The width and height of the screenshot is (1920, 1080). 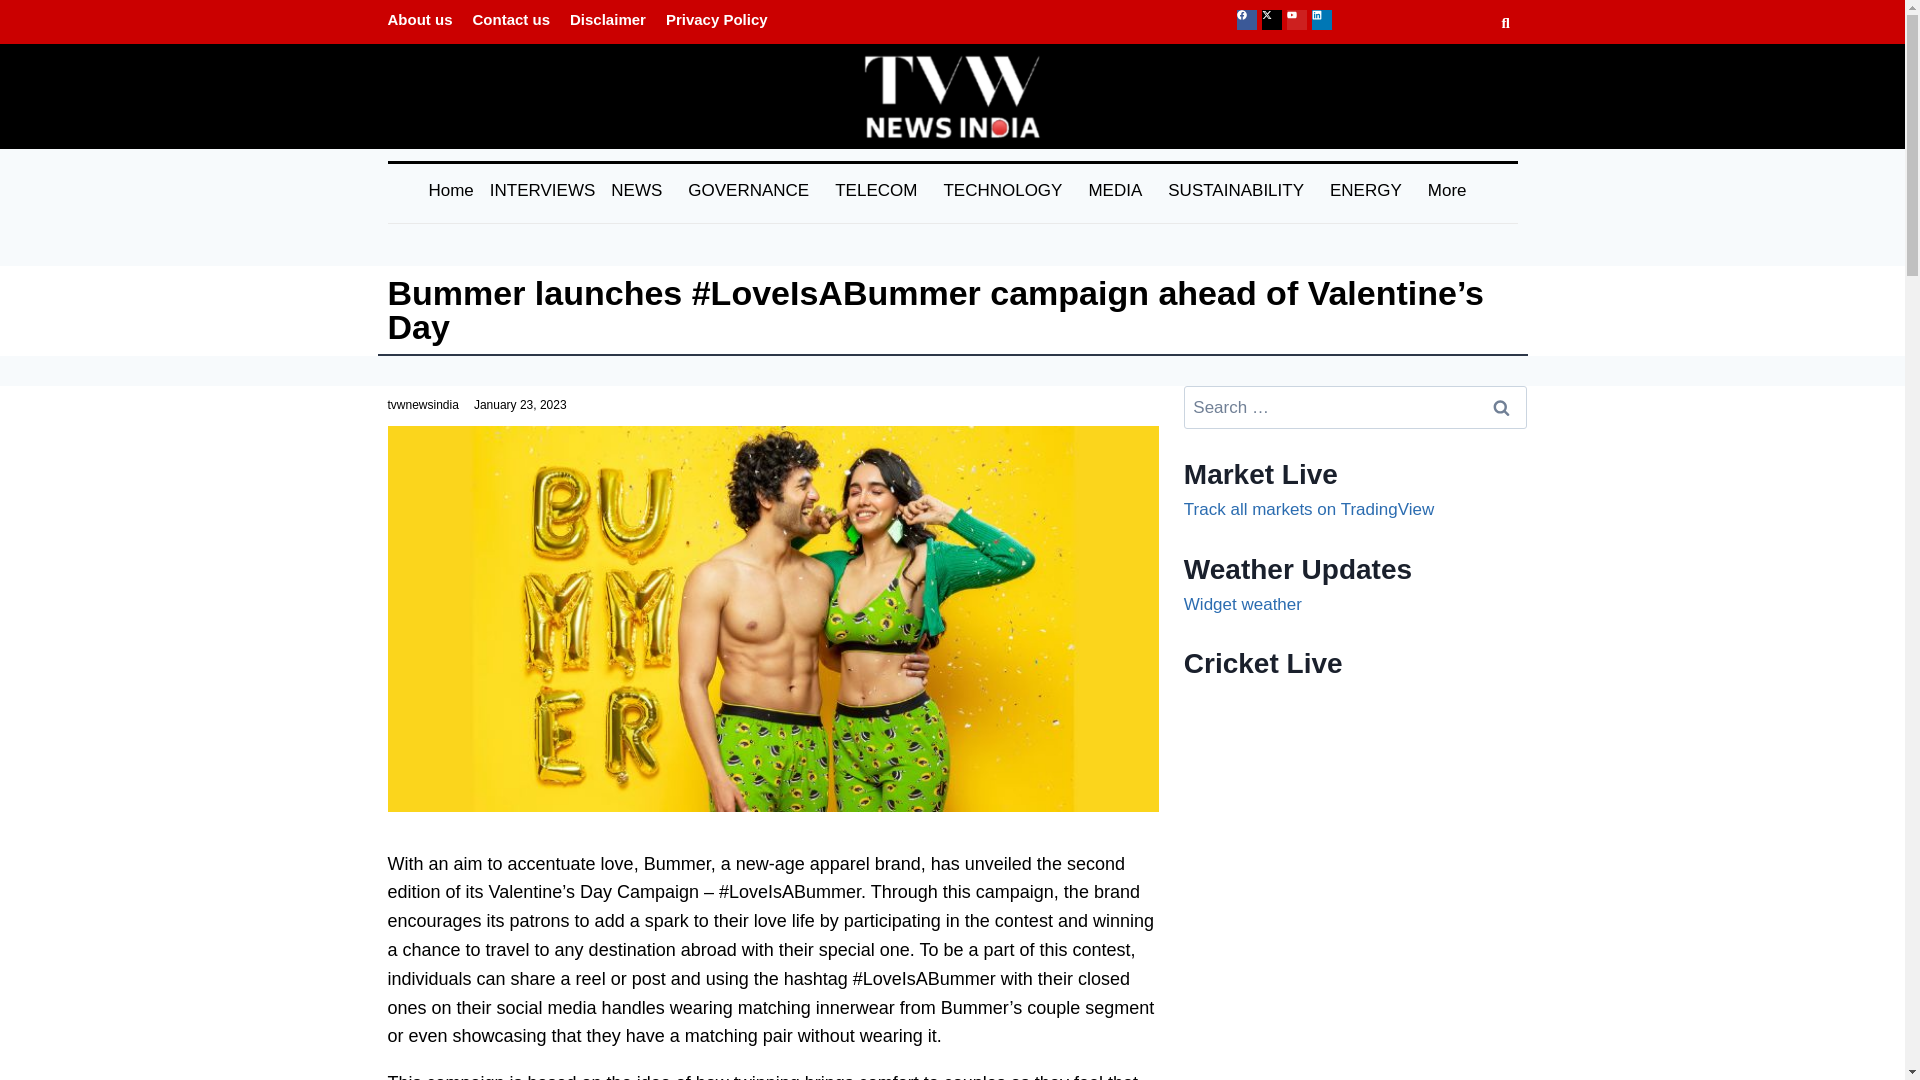 I want to click on TELECOM, so click(x=880, y=190).